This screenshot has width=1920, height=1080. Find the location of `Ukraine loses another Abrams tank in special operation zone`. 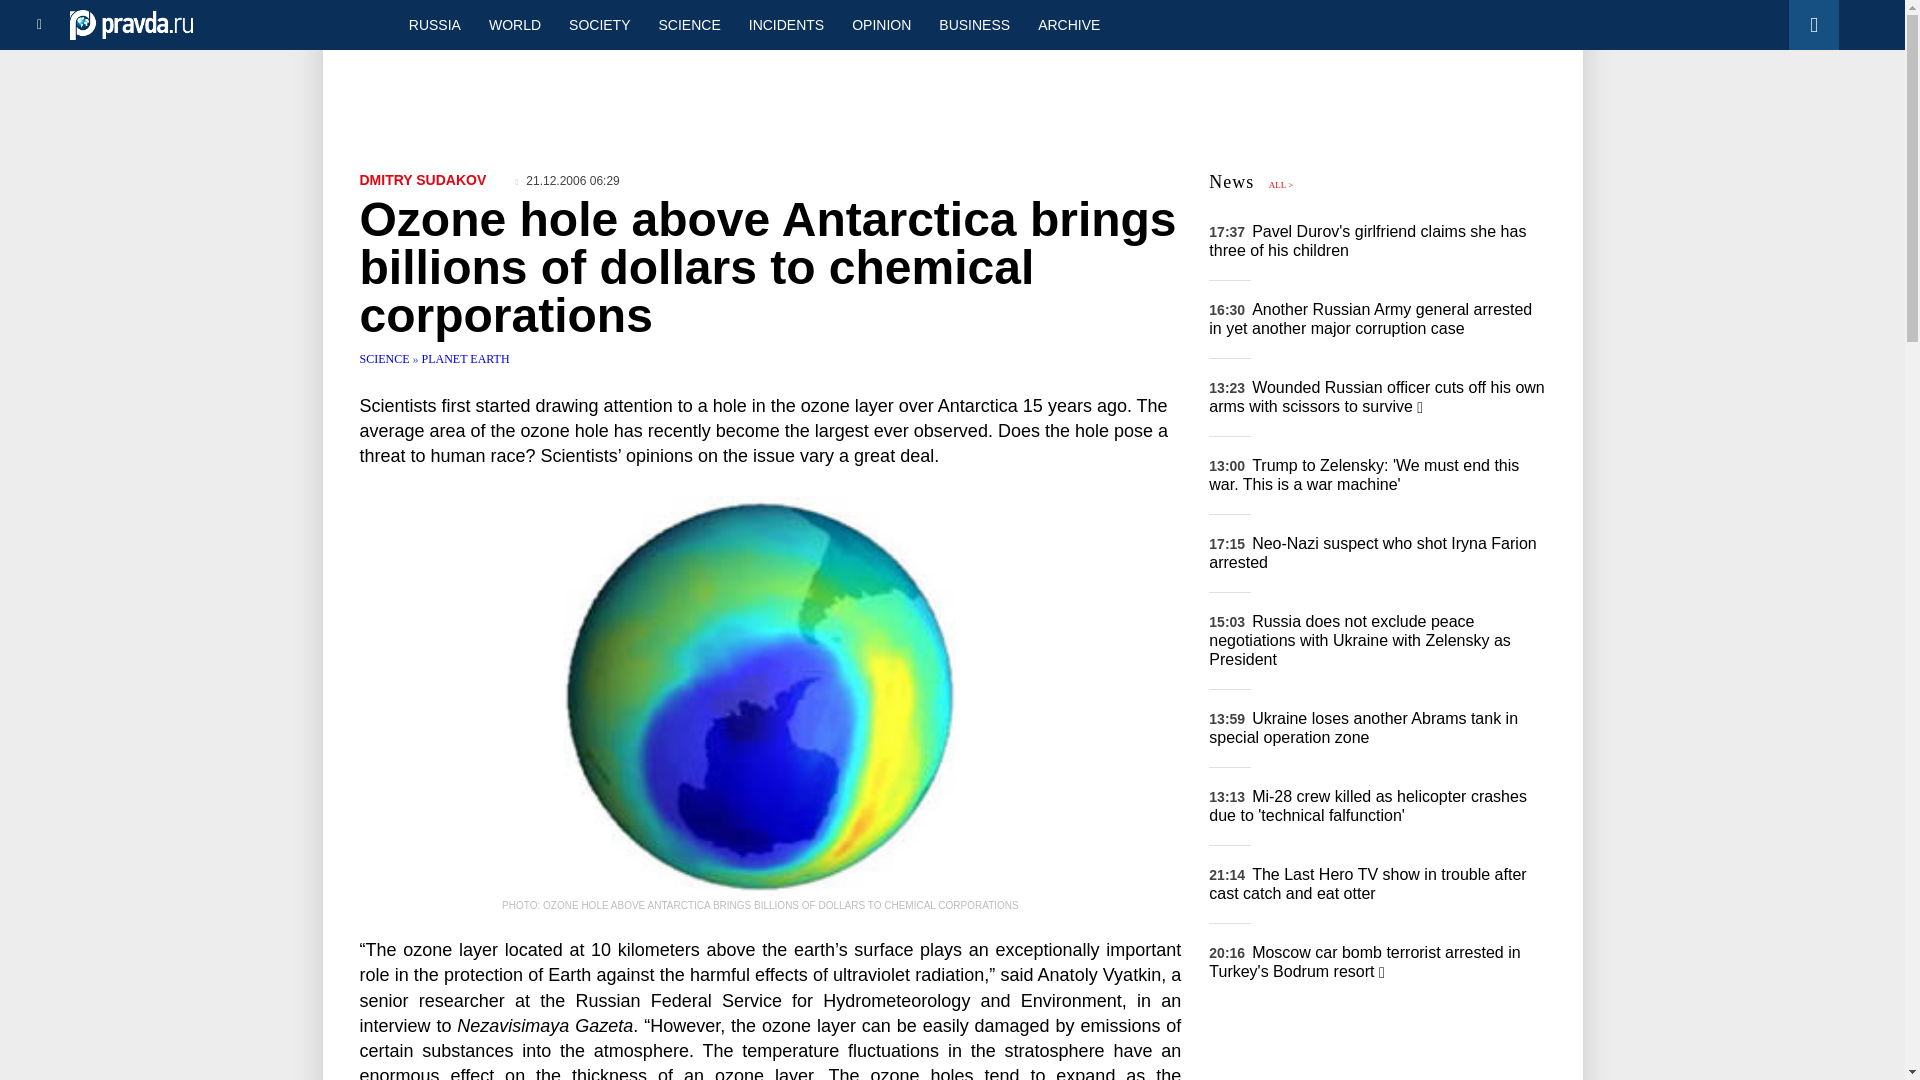

Ukraine loses another Abrams tank in special operation zone is located at coordinates (1364, 728).